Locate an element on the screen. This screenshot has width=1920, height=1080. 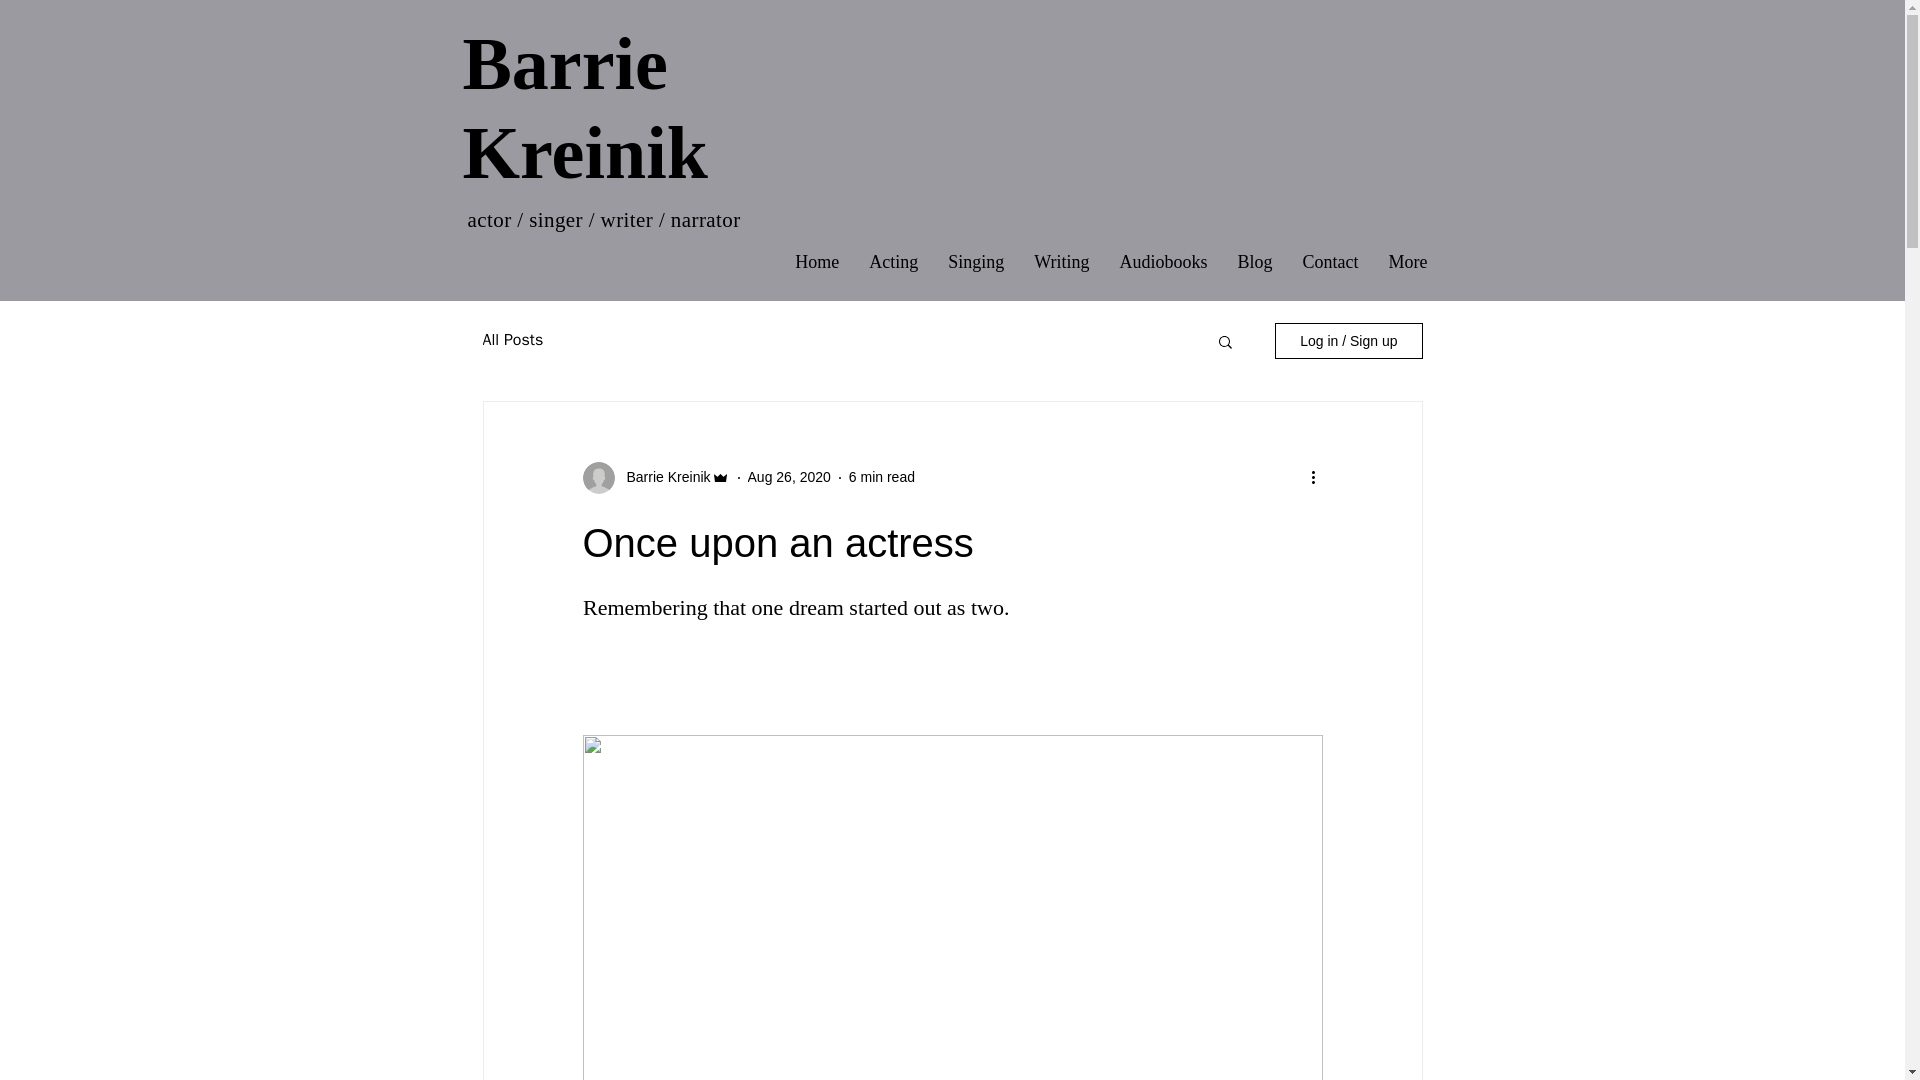
Aug 26, 2020 is located at coordinates (790, 476).